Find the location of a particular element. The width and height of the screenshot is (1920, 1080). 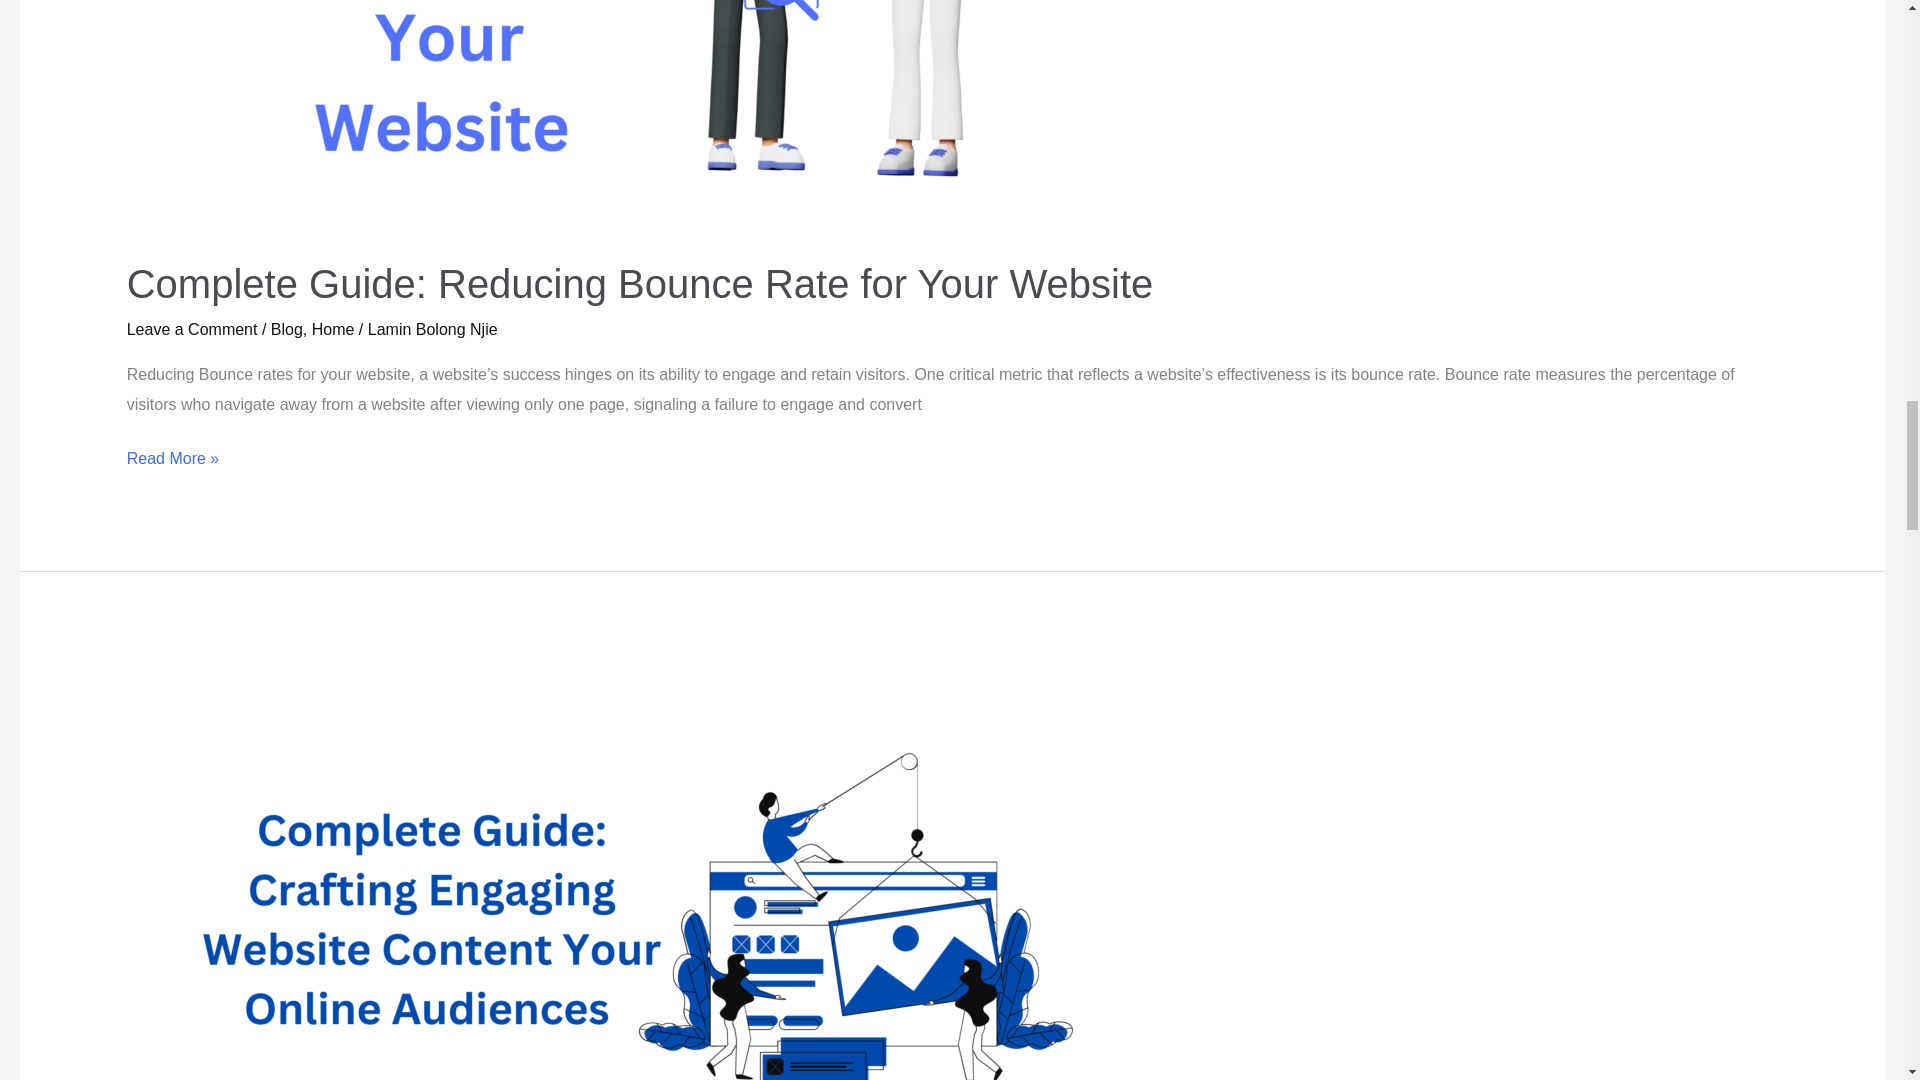

View all posts by Lamin Bolong Njie is located at coordinates (432, 329).